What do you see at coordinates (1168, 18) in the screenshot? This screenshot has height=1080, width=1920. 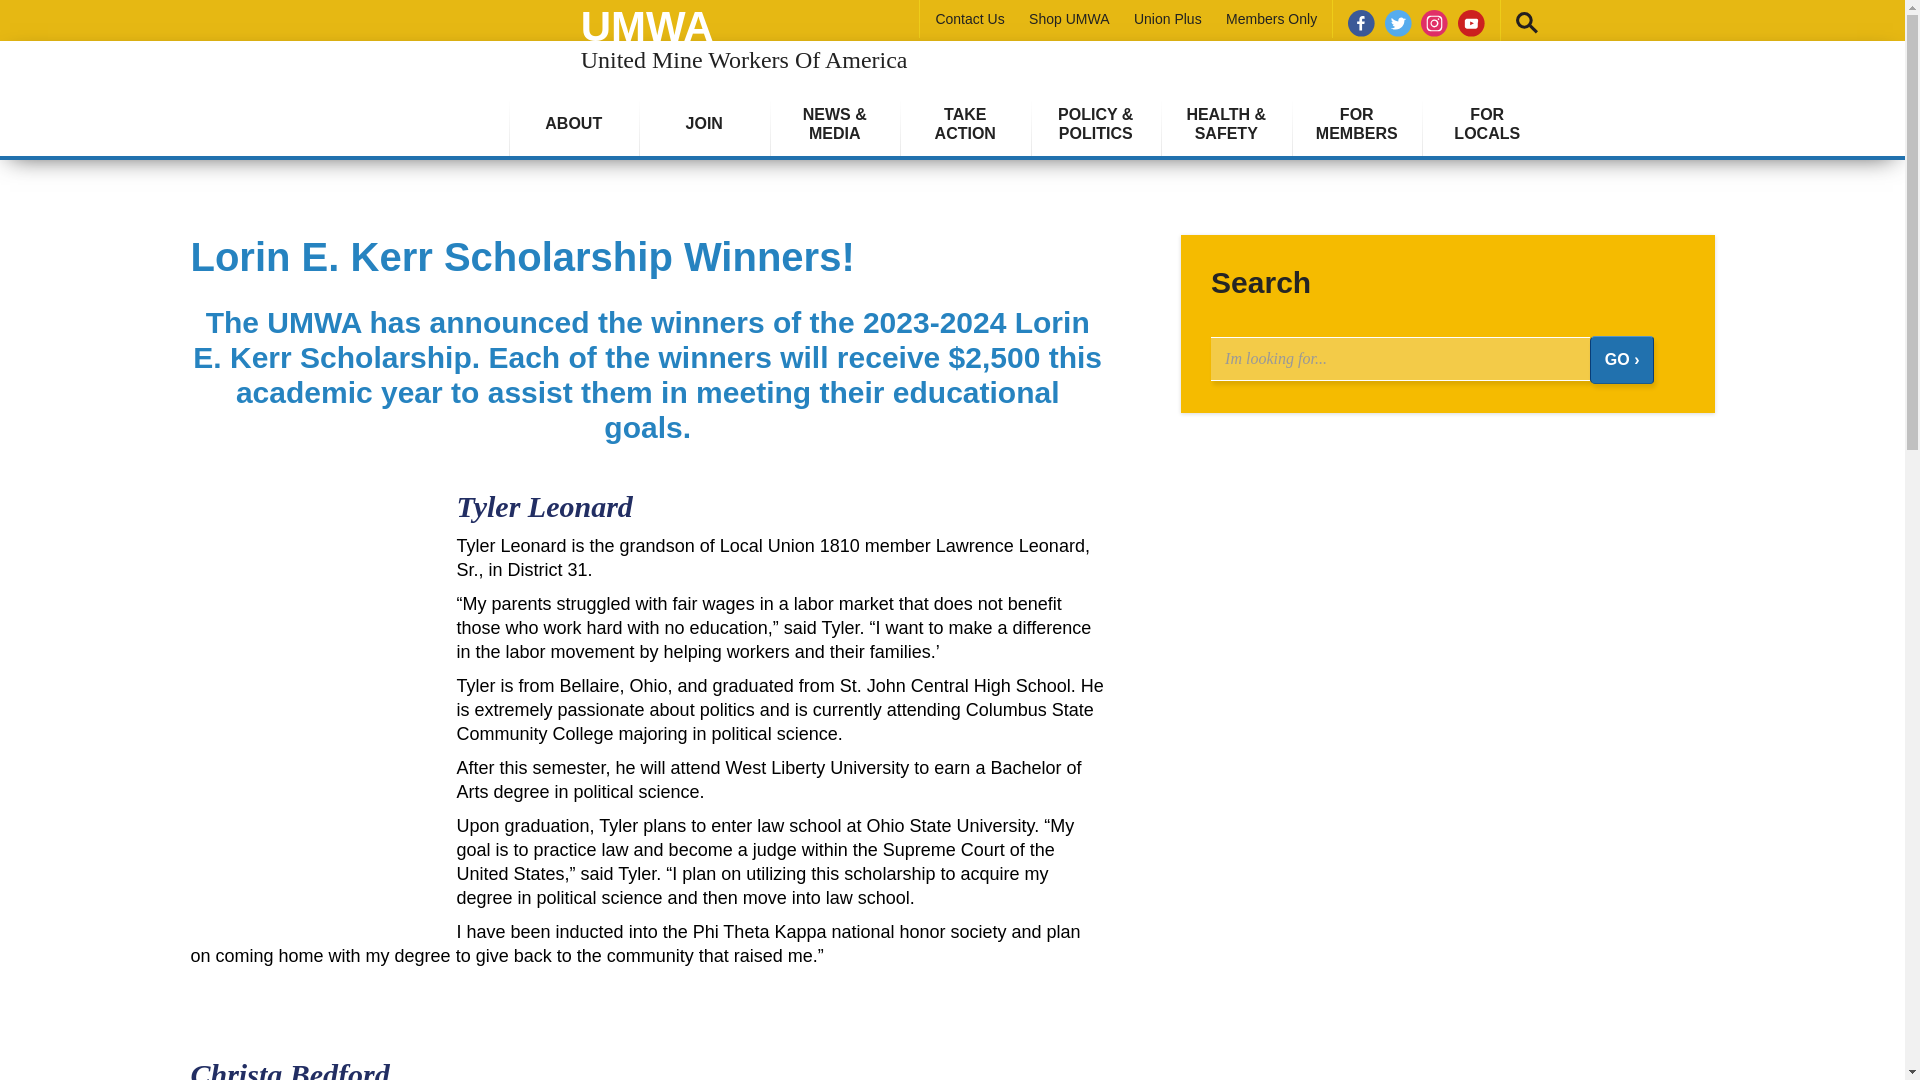 I see `Shop UMWA` at bounding box center [1168, 18].